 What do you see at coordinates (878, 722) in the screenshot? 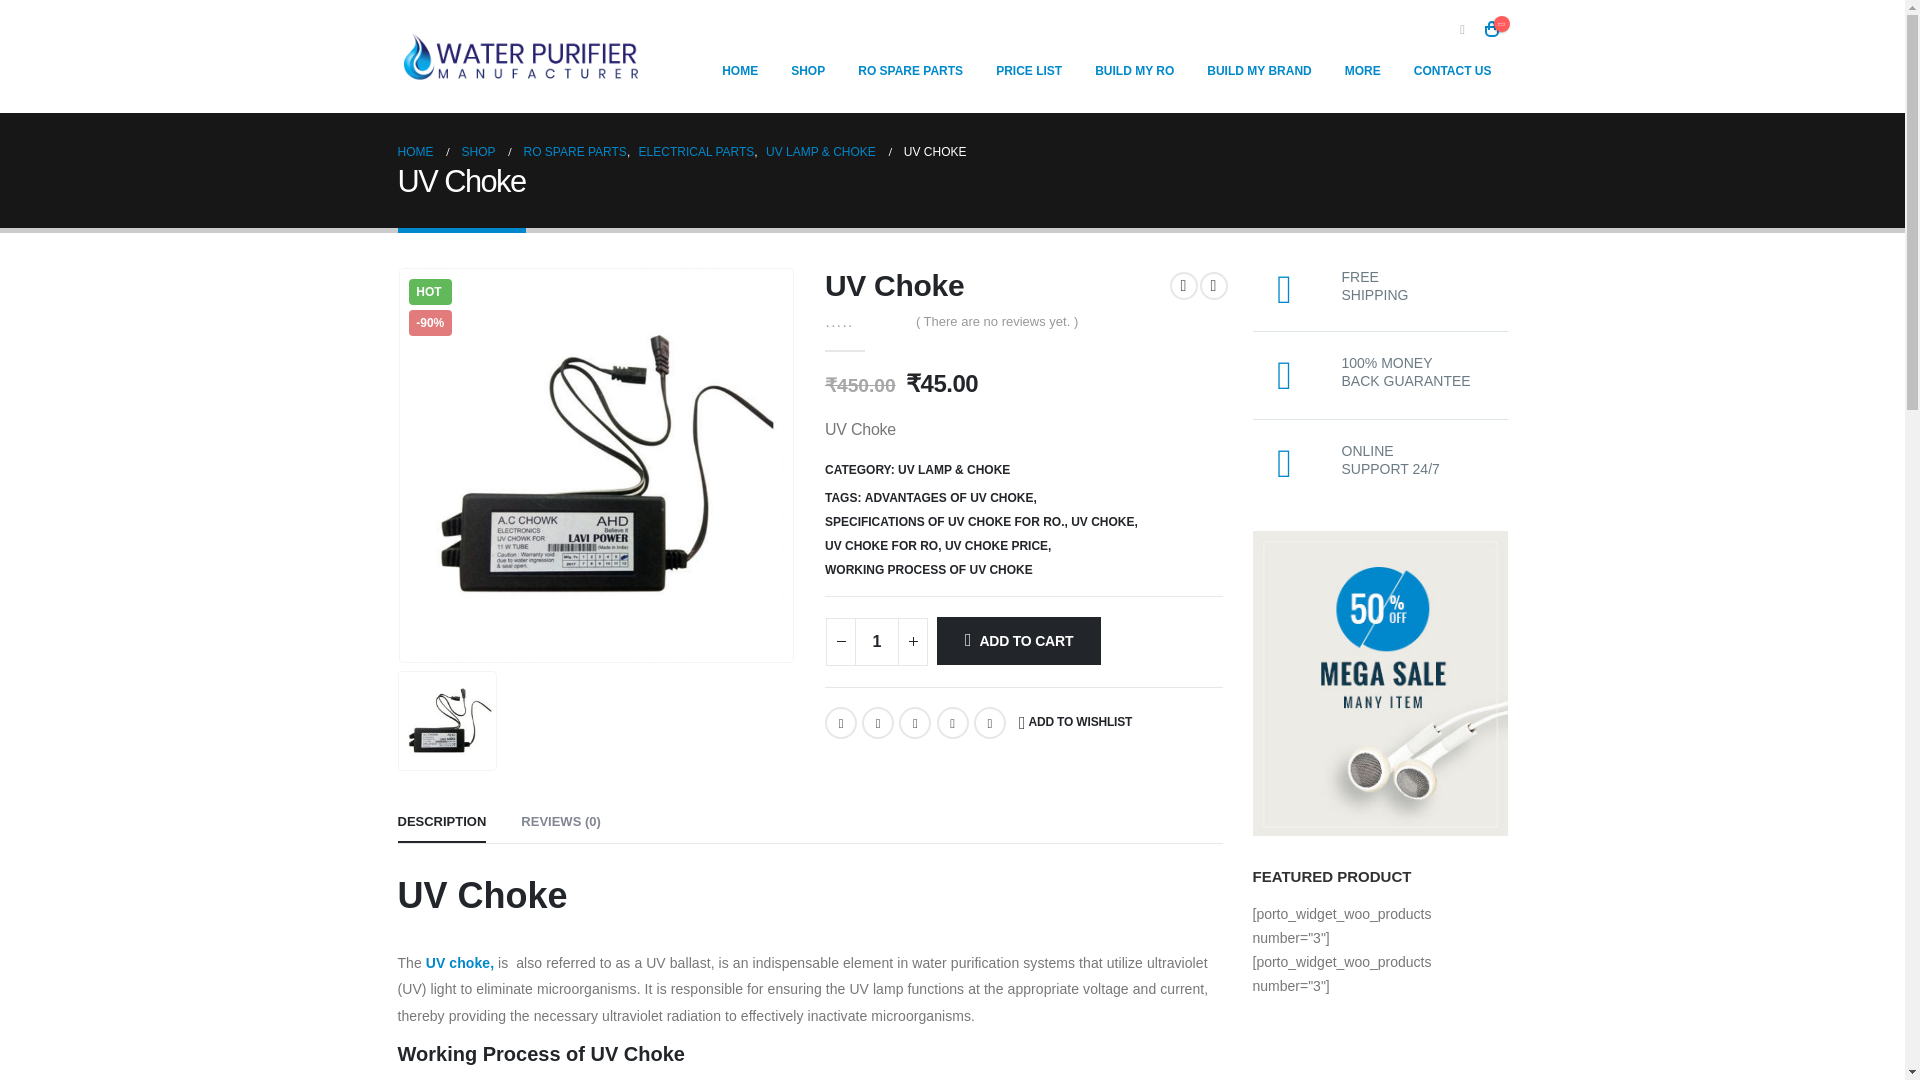
I see `Twitter` at bounding box center [878, 722].